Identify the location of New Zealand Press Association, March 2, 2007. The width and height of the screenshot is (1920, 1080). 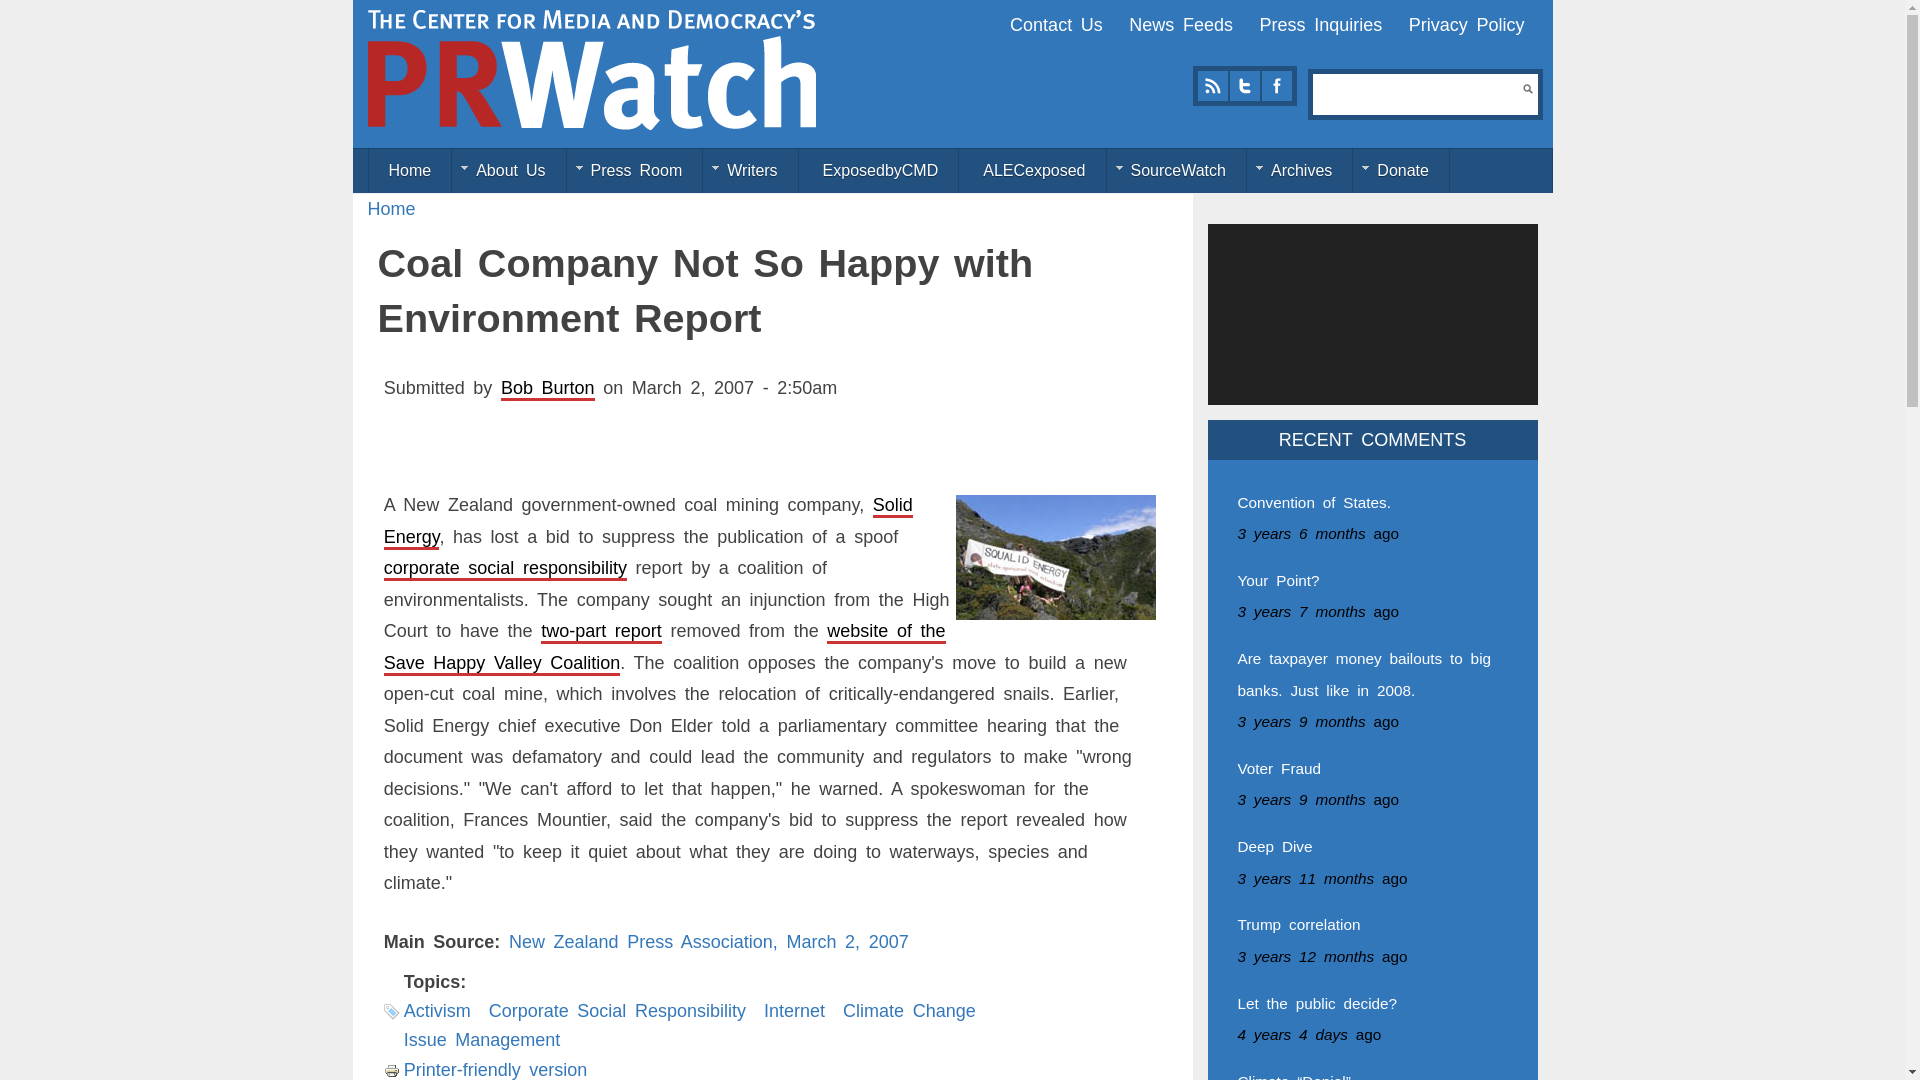
(708, 942).